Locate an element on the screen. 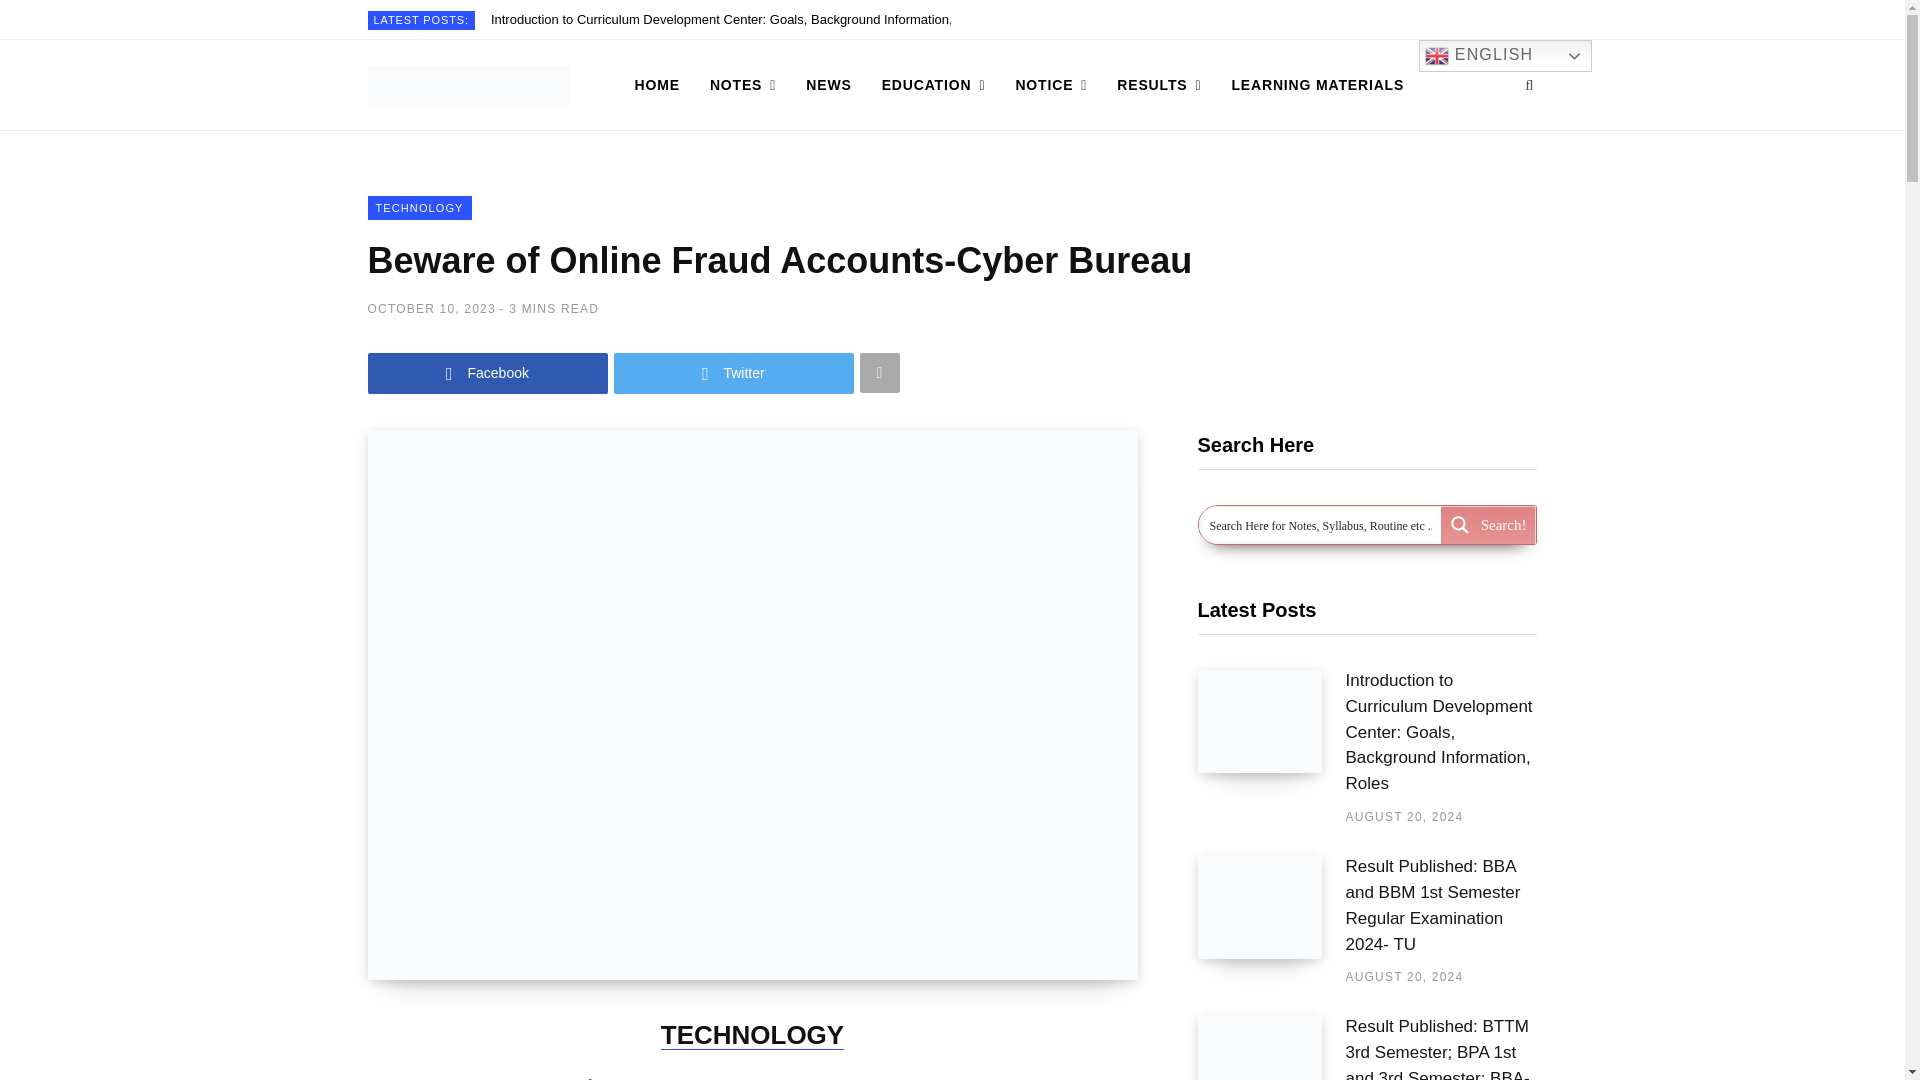 Image resolution: width=1920 pixels, height=1080 pixels. NOTES is located at coordinates (743, 84).